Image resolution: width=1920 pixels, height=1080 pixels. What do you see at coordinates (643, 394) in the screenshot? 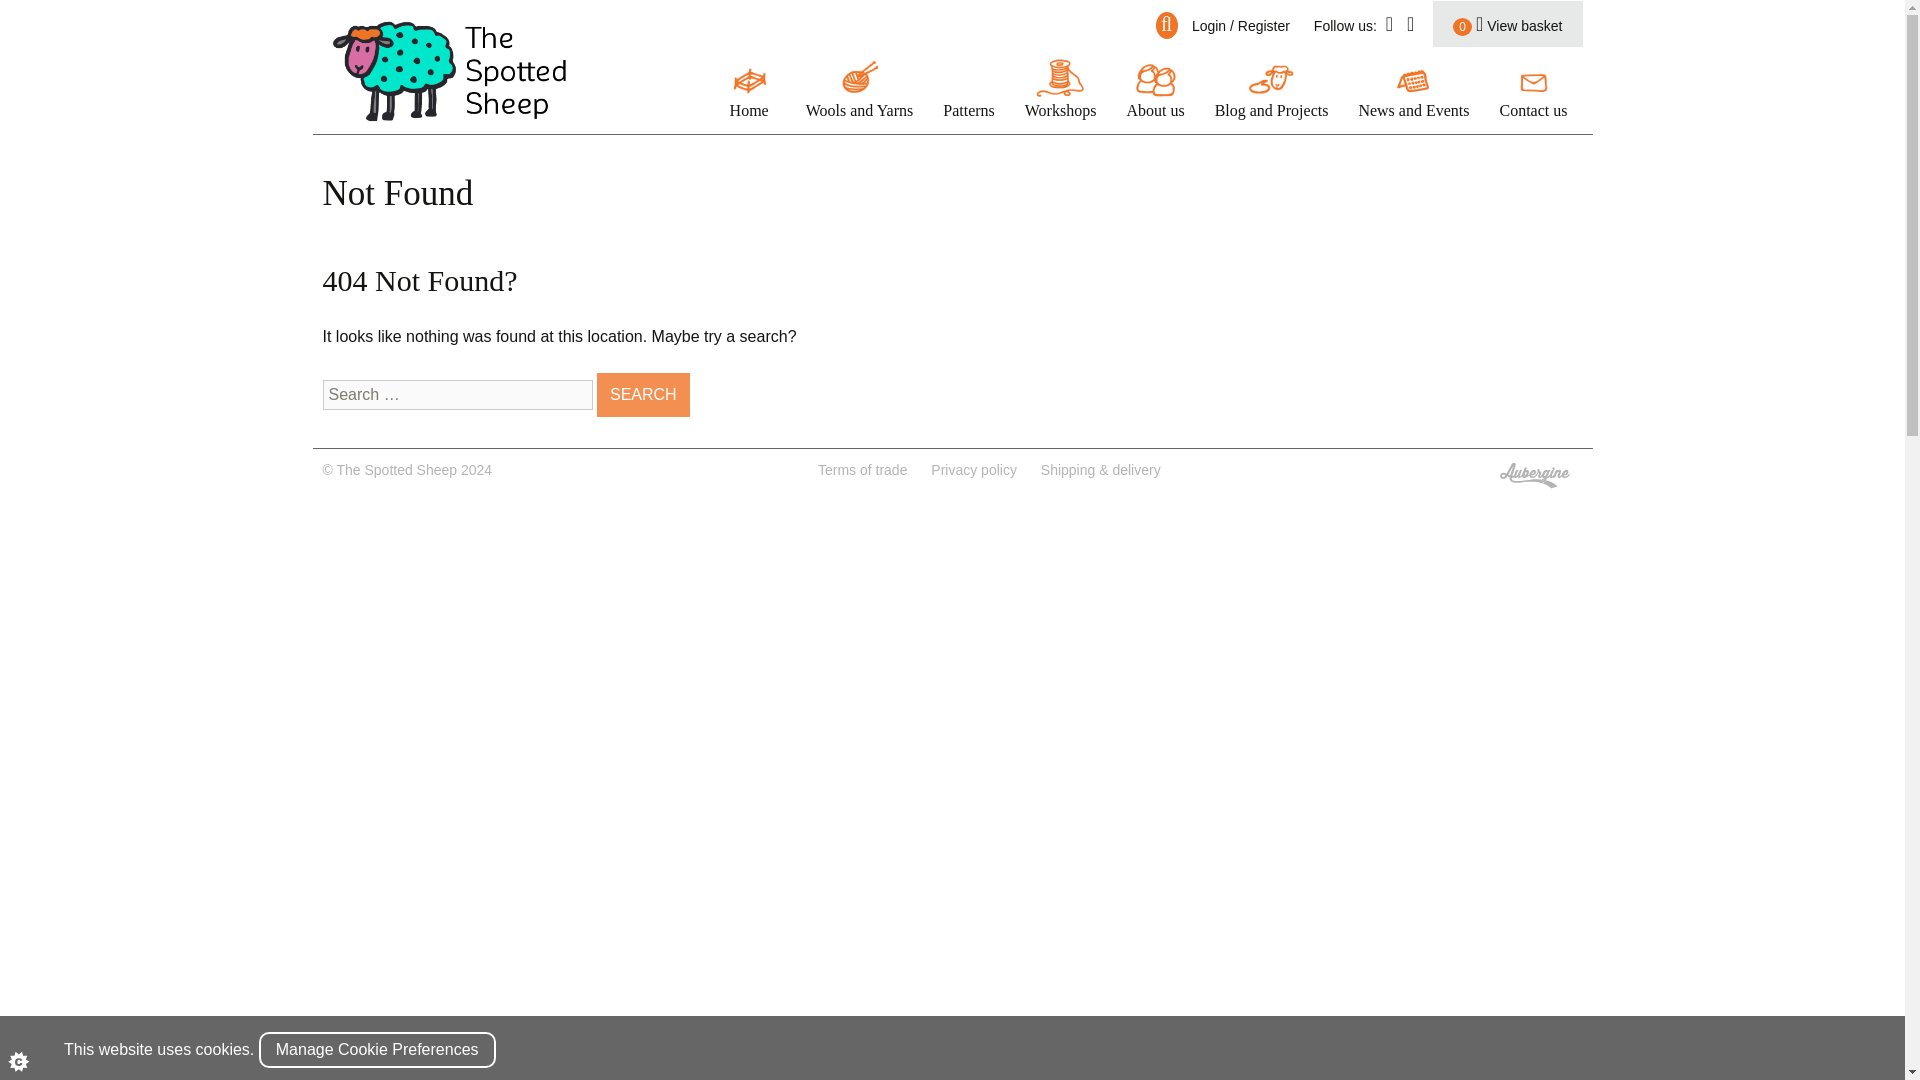
I see `Search` at bounding box center [643, 394].